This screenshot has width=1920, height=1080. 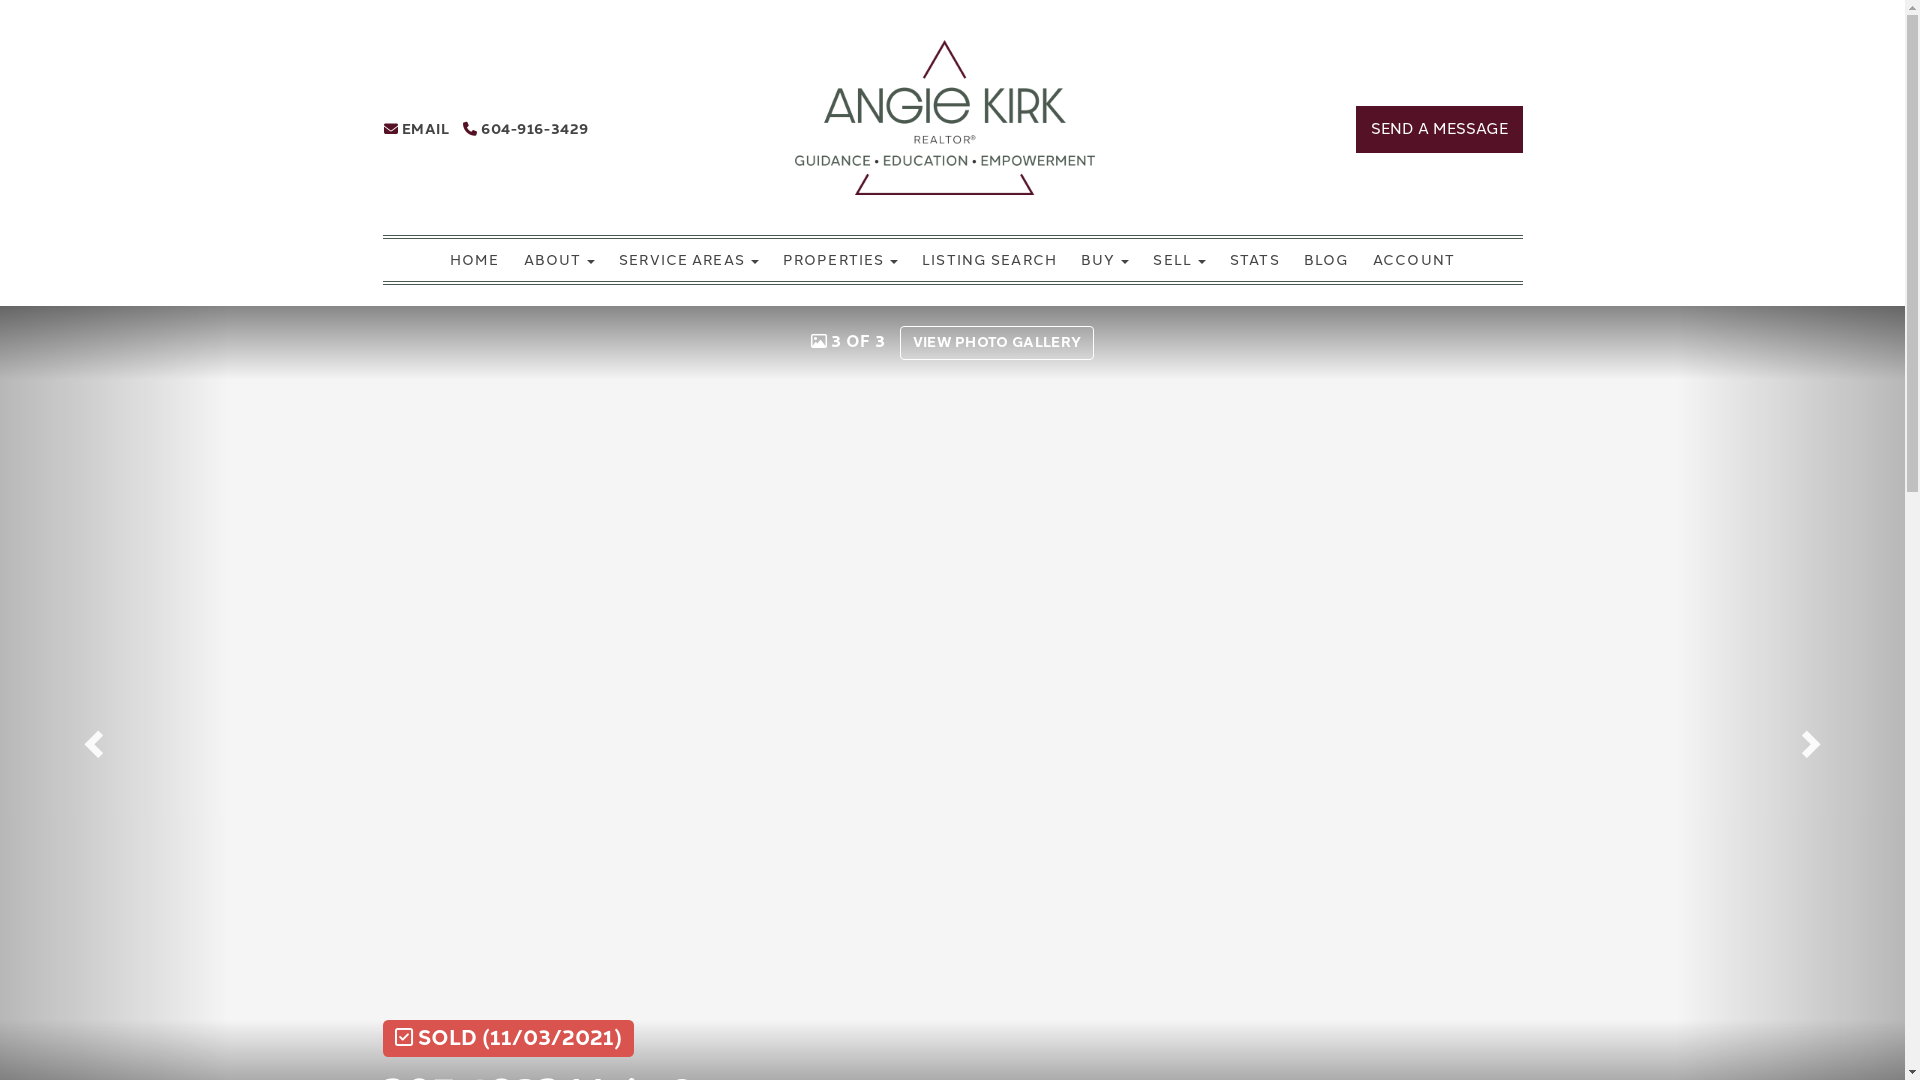 I want to click on BUY, so click(x=1105, y=261).